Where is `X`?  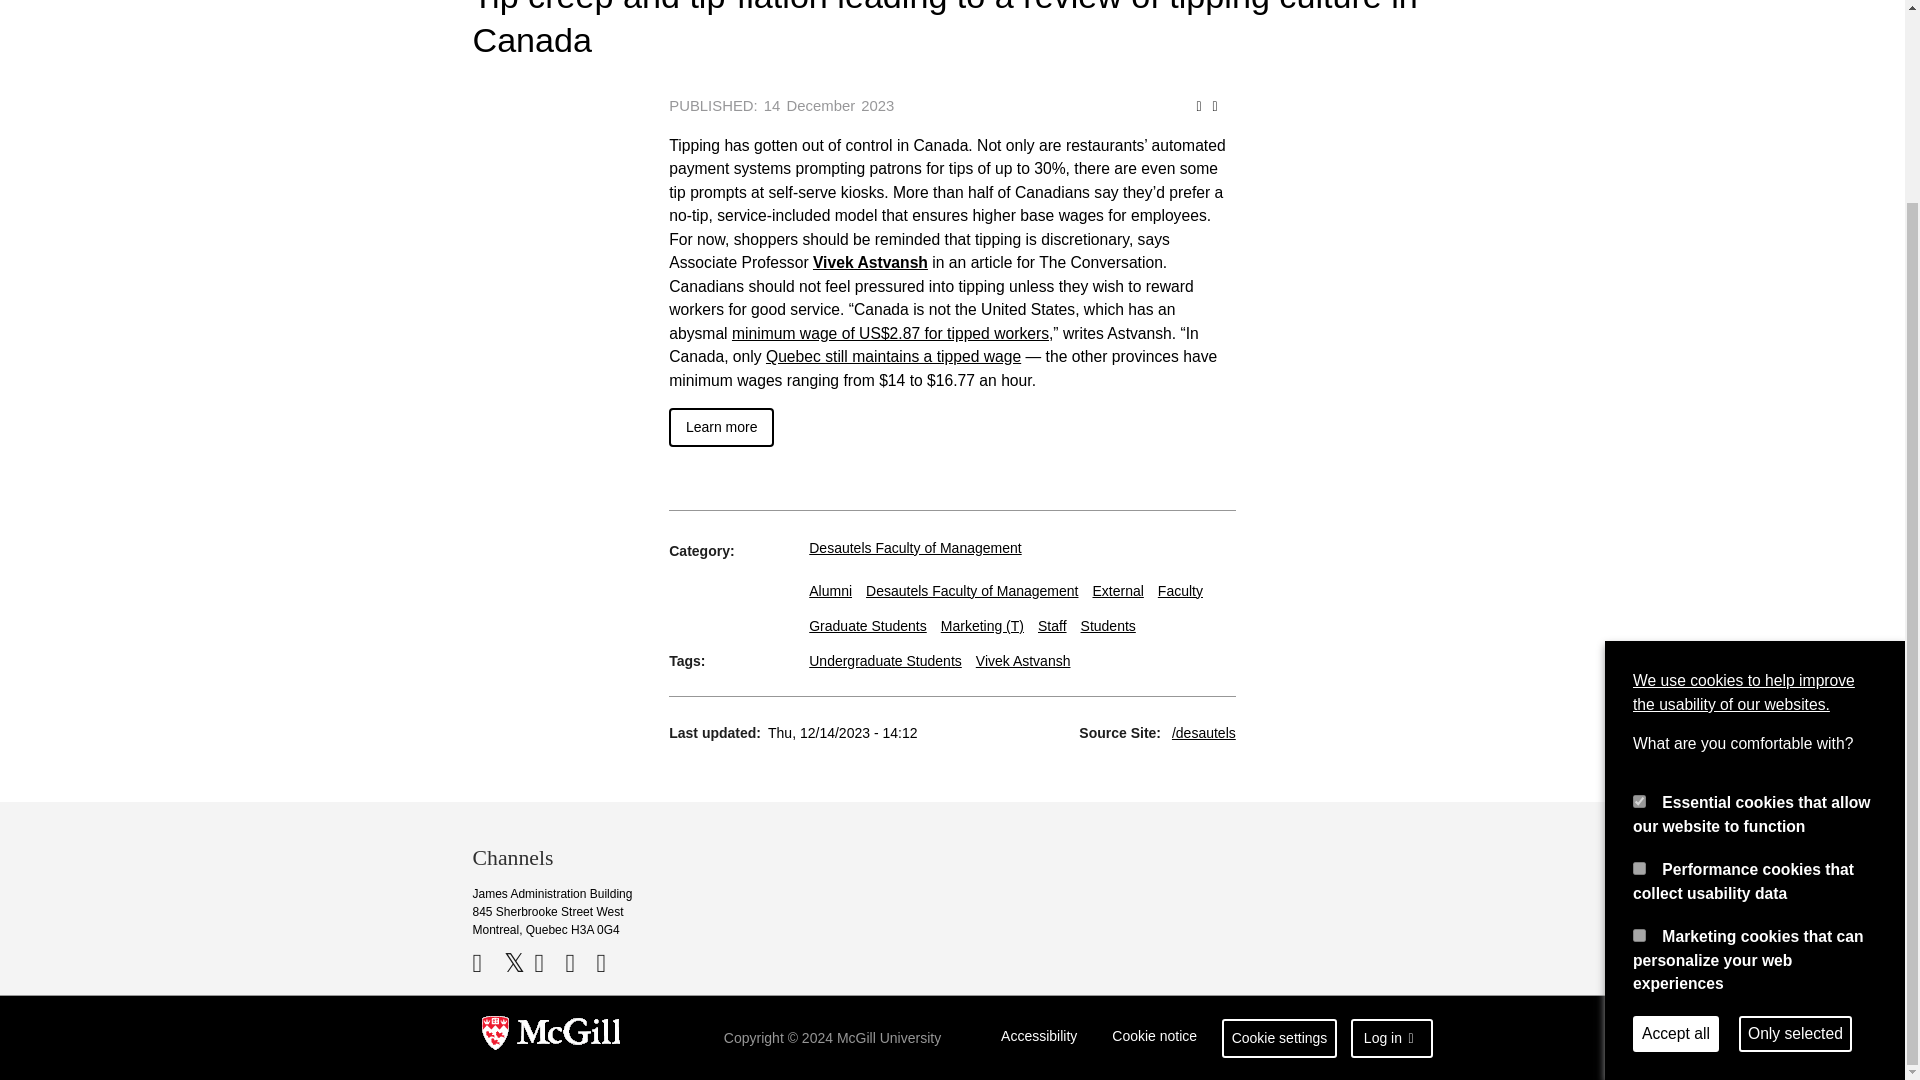
X is located at coordinates (517, 963).